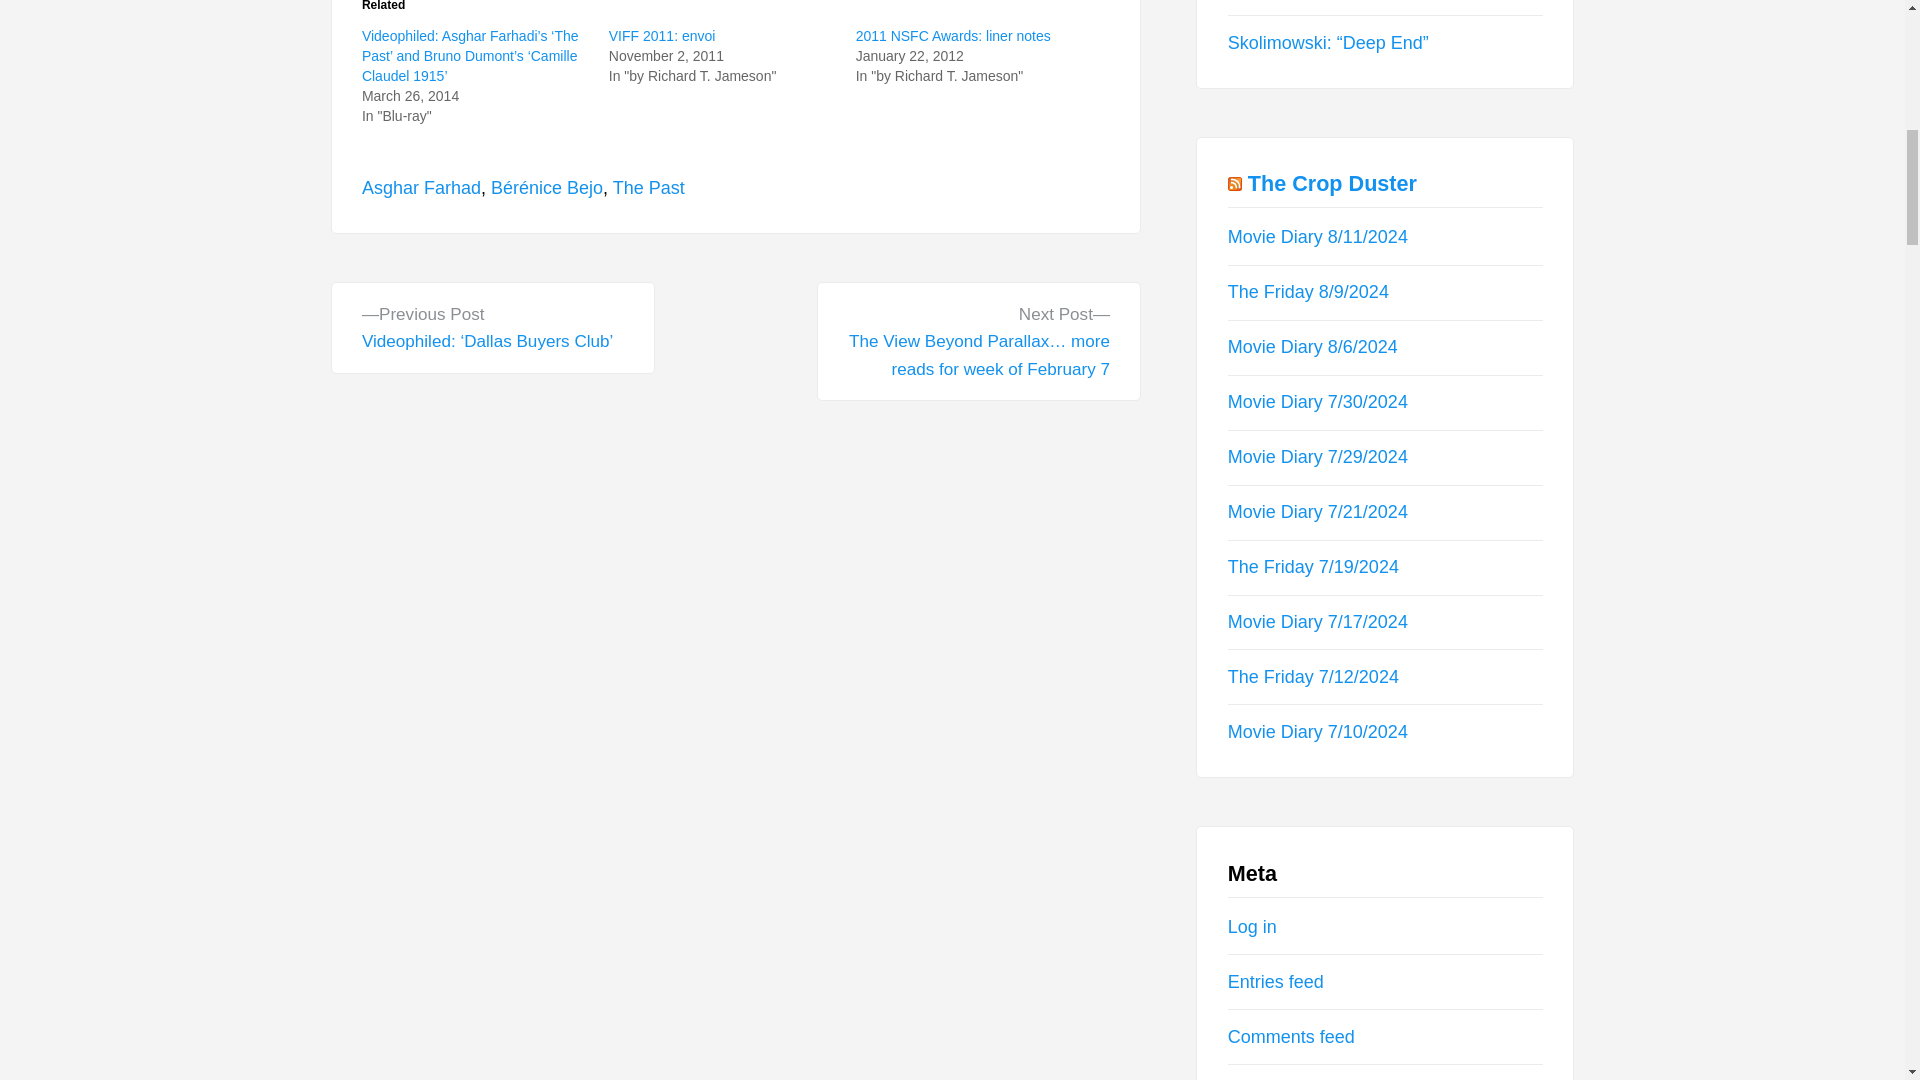  What do you see at coordinates (953, 36) in the screenshot?
I see `2011 NSFC Awards: liner notes` at bounding box center [953, 36].